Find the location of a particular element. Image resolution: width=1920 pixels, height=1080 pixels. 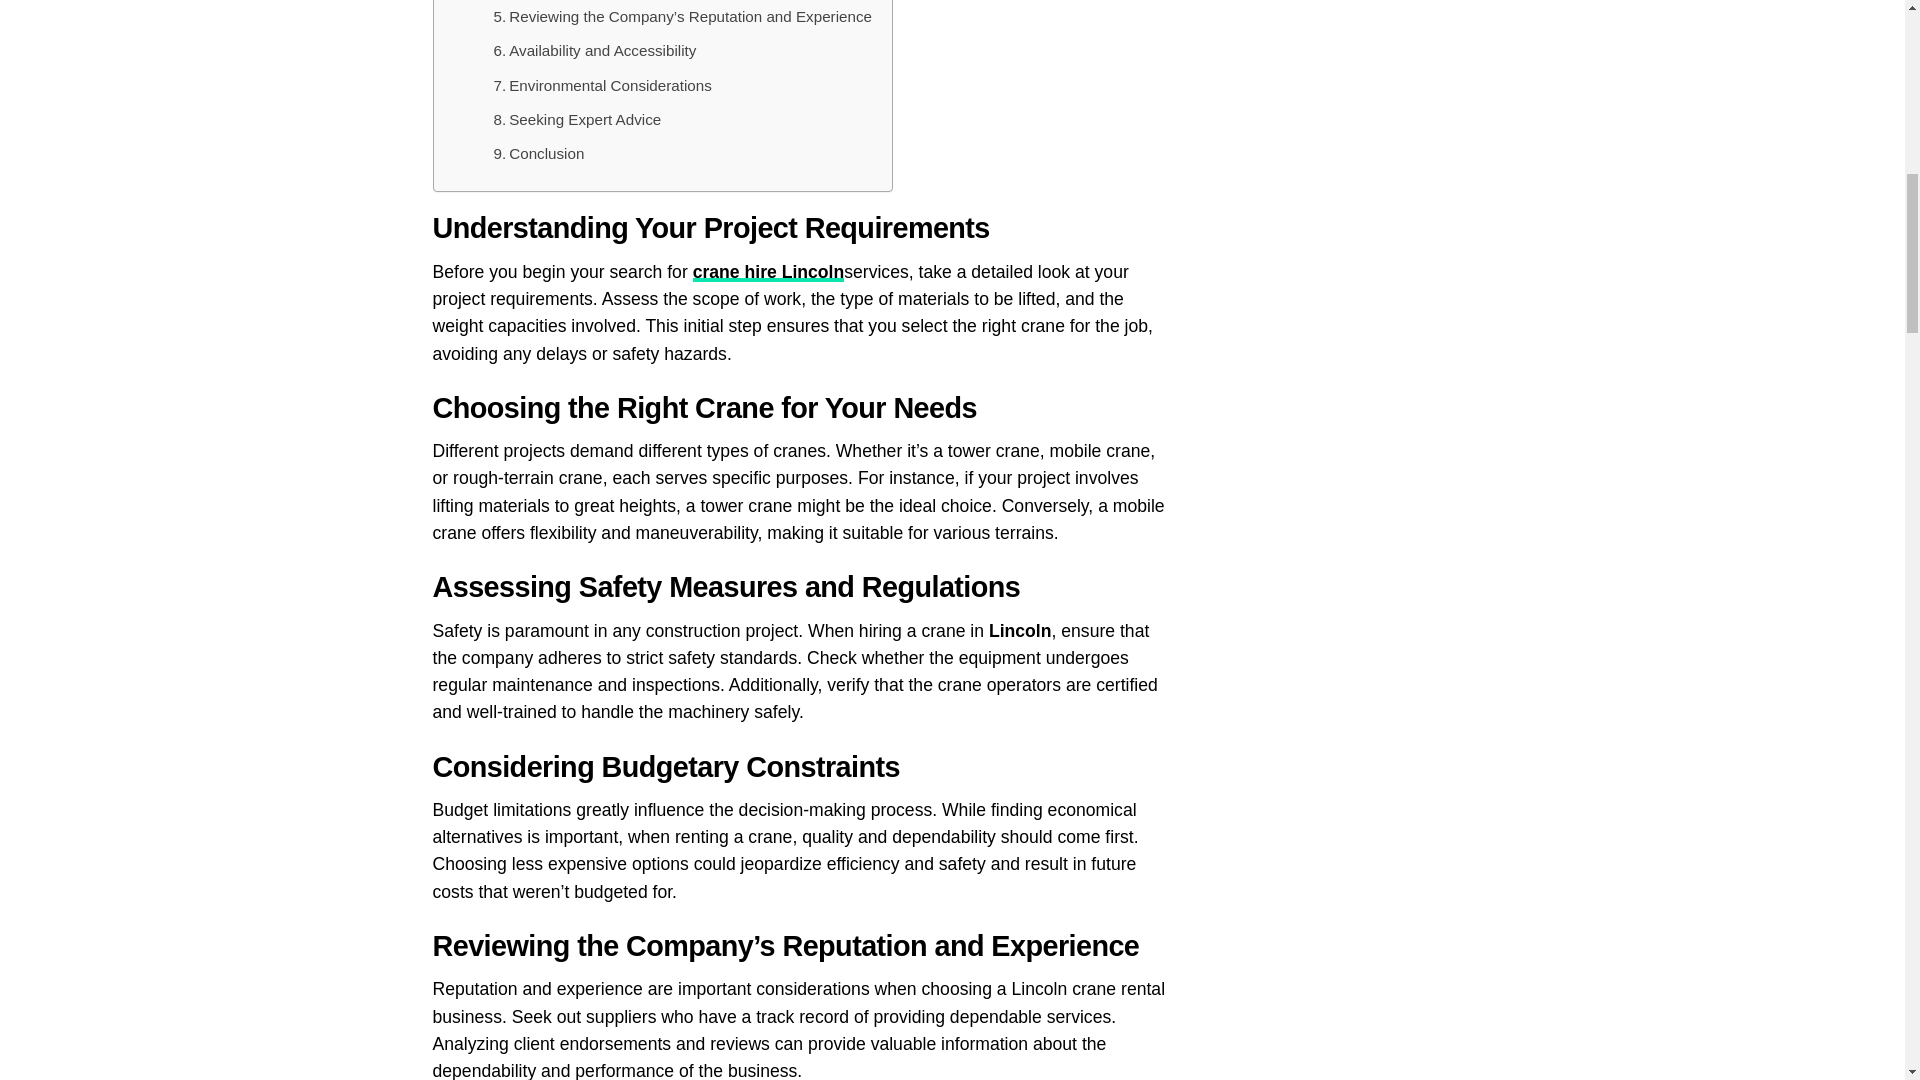

Conclusion is located at coordinates (539, 154).